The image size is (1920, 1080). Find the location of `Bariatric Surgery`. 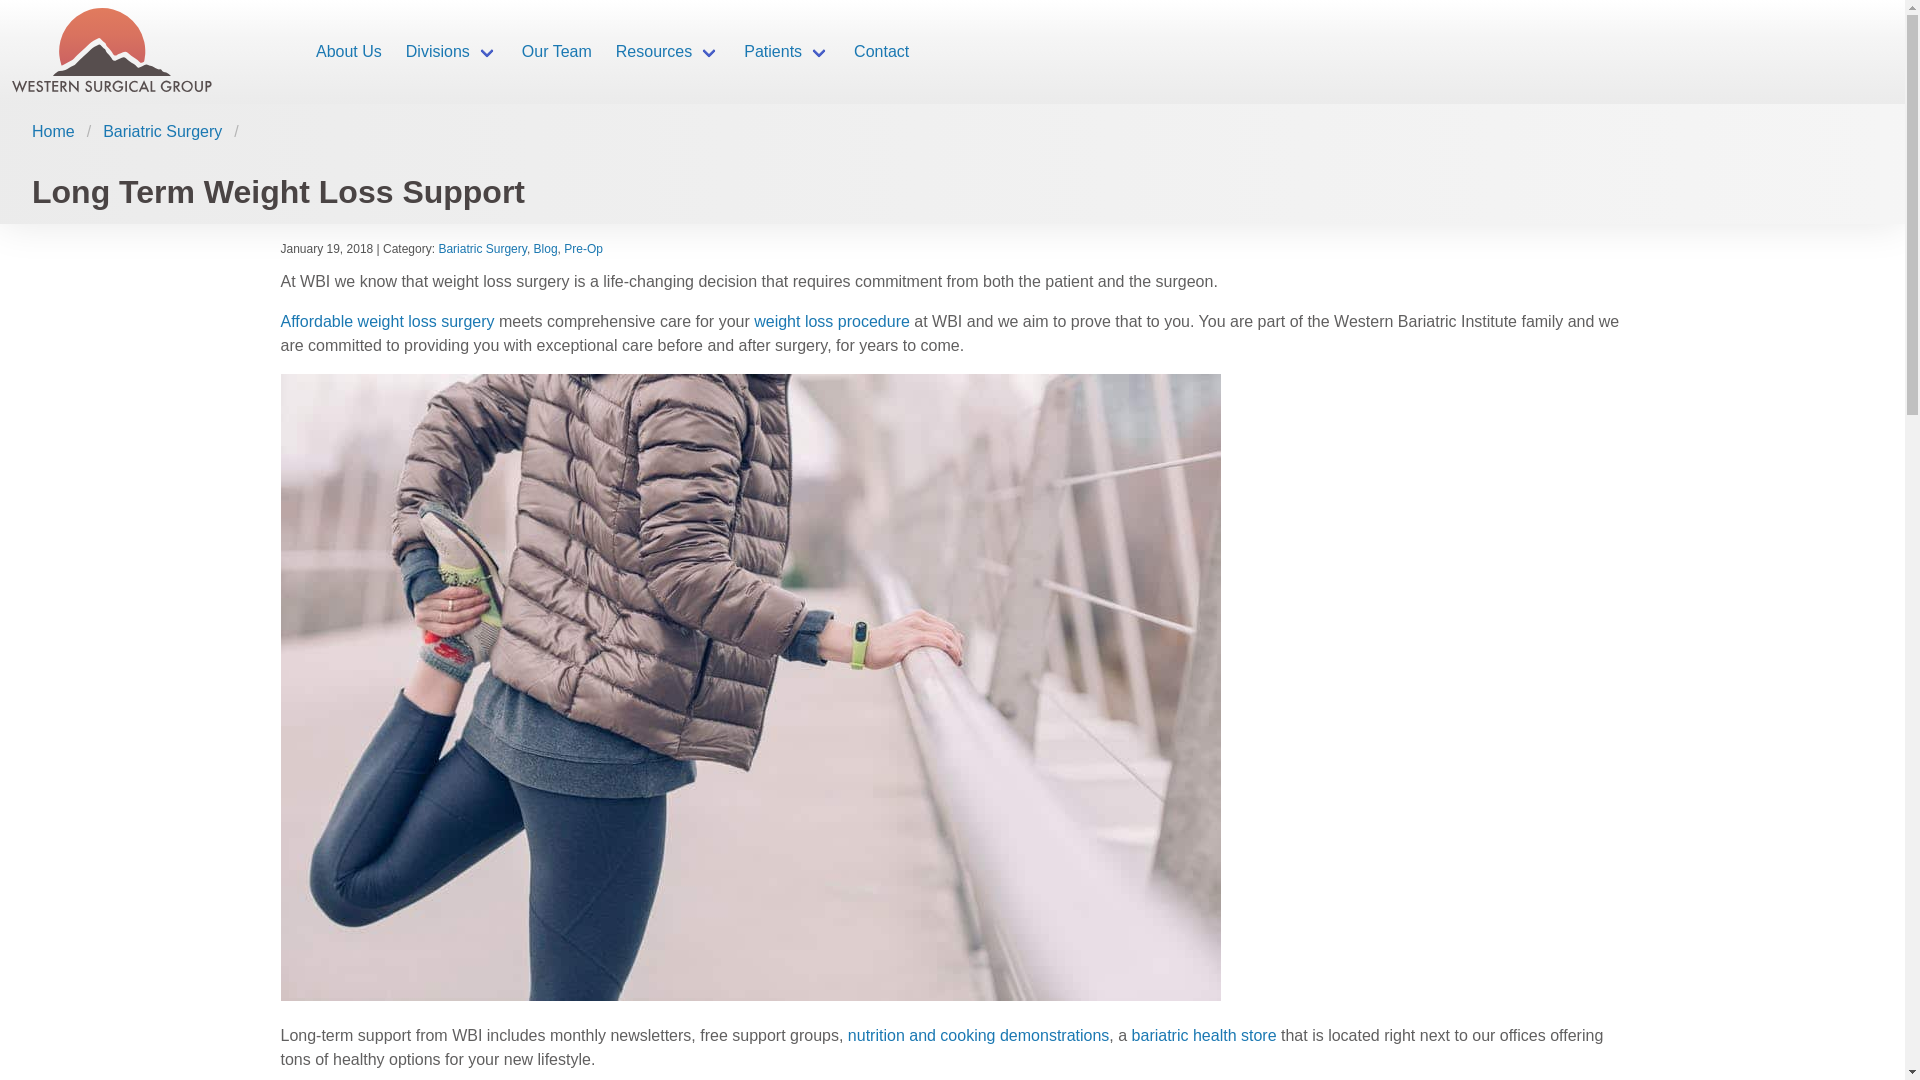

Bariatric Surgery is located at coordinates (482, 248).